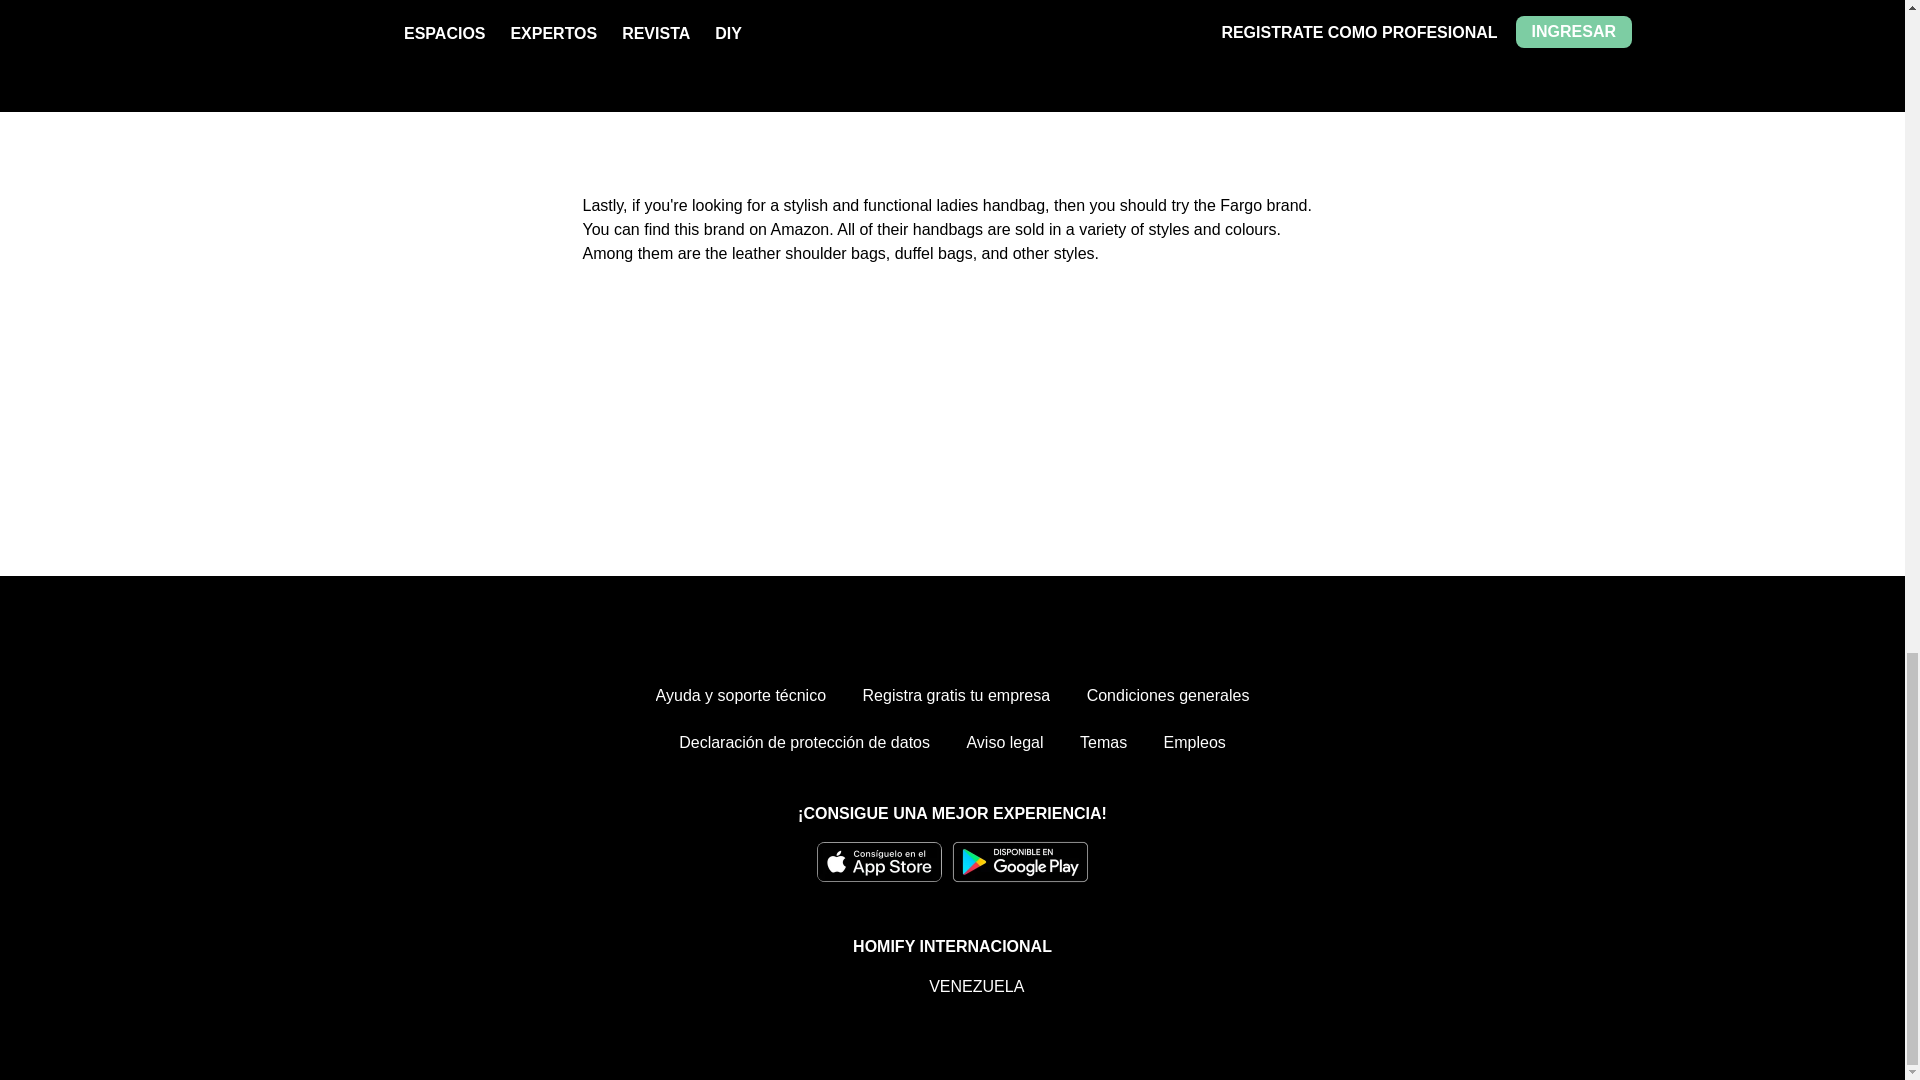 The width and height of the screenshot is (1920, 1080). What do you see at coordinates (1103, 742) in the screenshot?
I see `Temas` at bounding box center [1103, 742].